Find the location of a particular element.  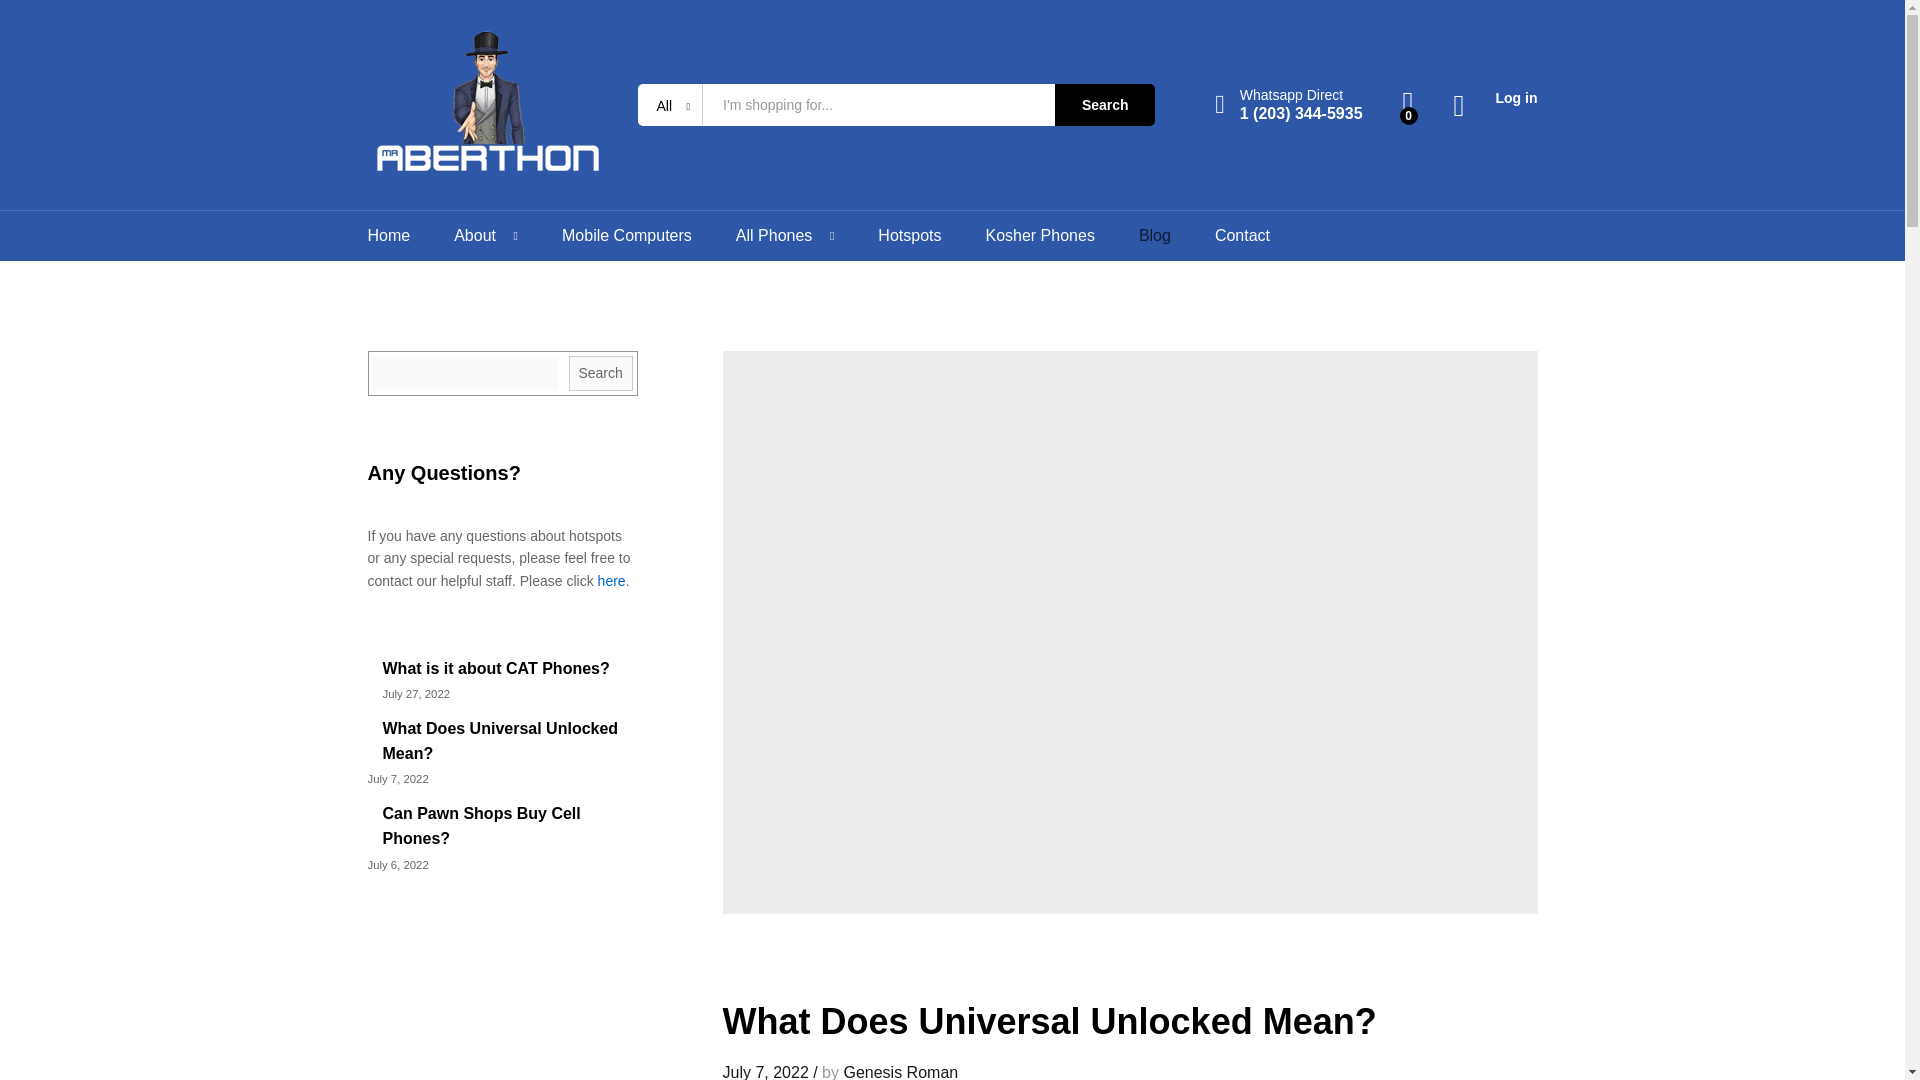

All Phones is located at coordinates (774, 236).